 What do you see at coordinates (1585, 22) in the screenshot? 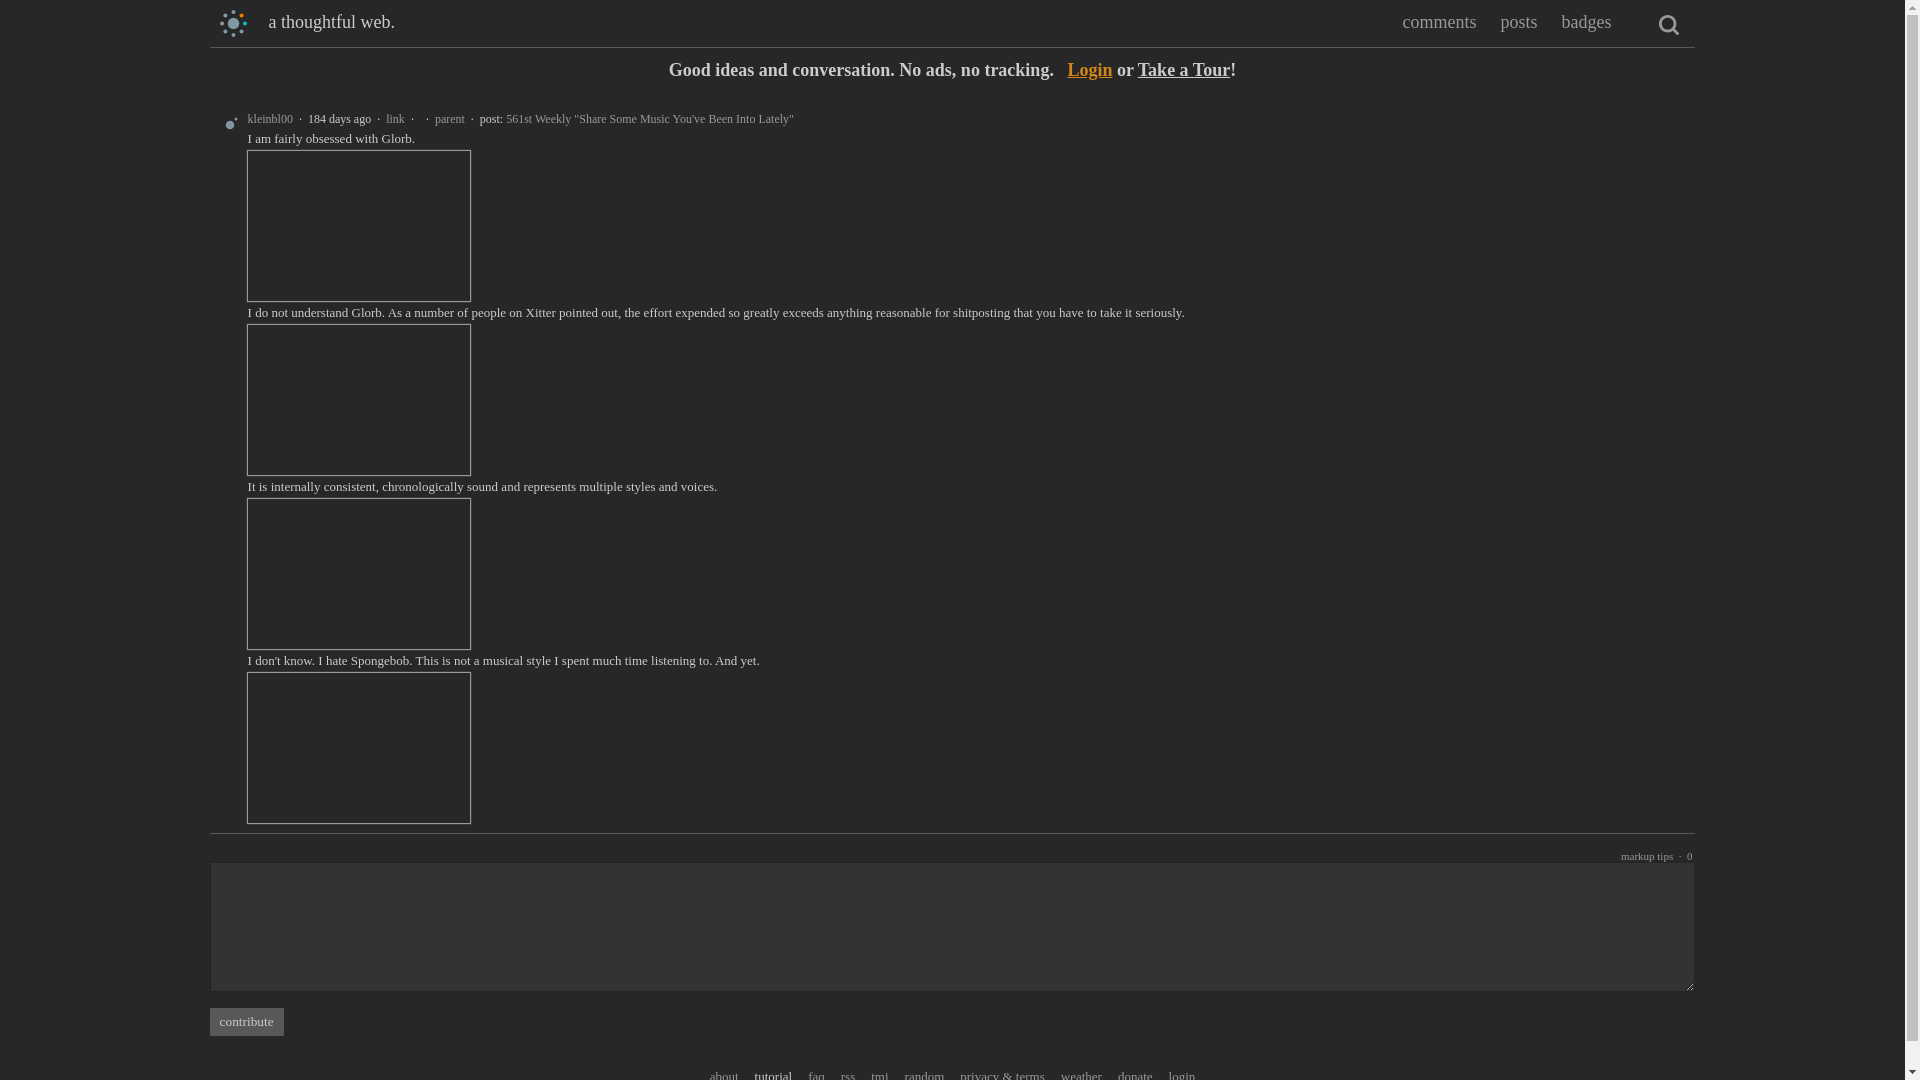
I see `badges` at bounding box center [1585, 22].